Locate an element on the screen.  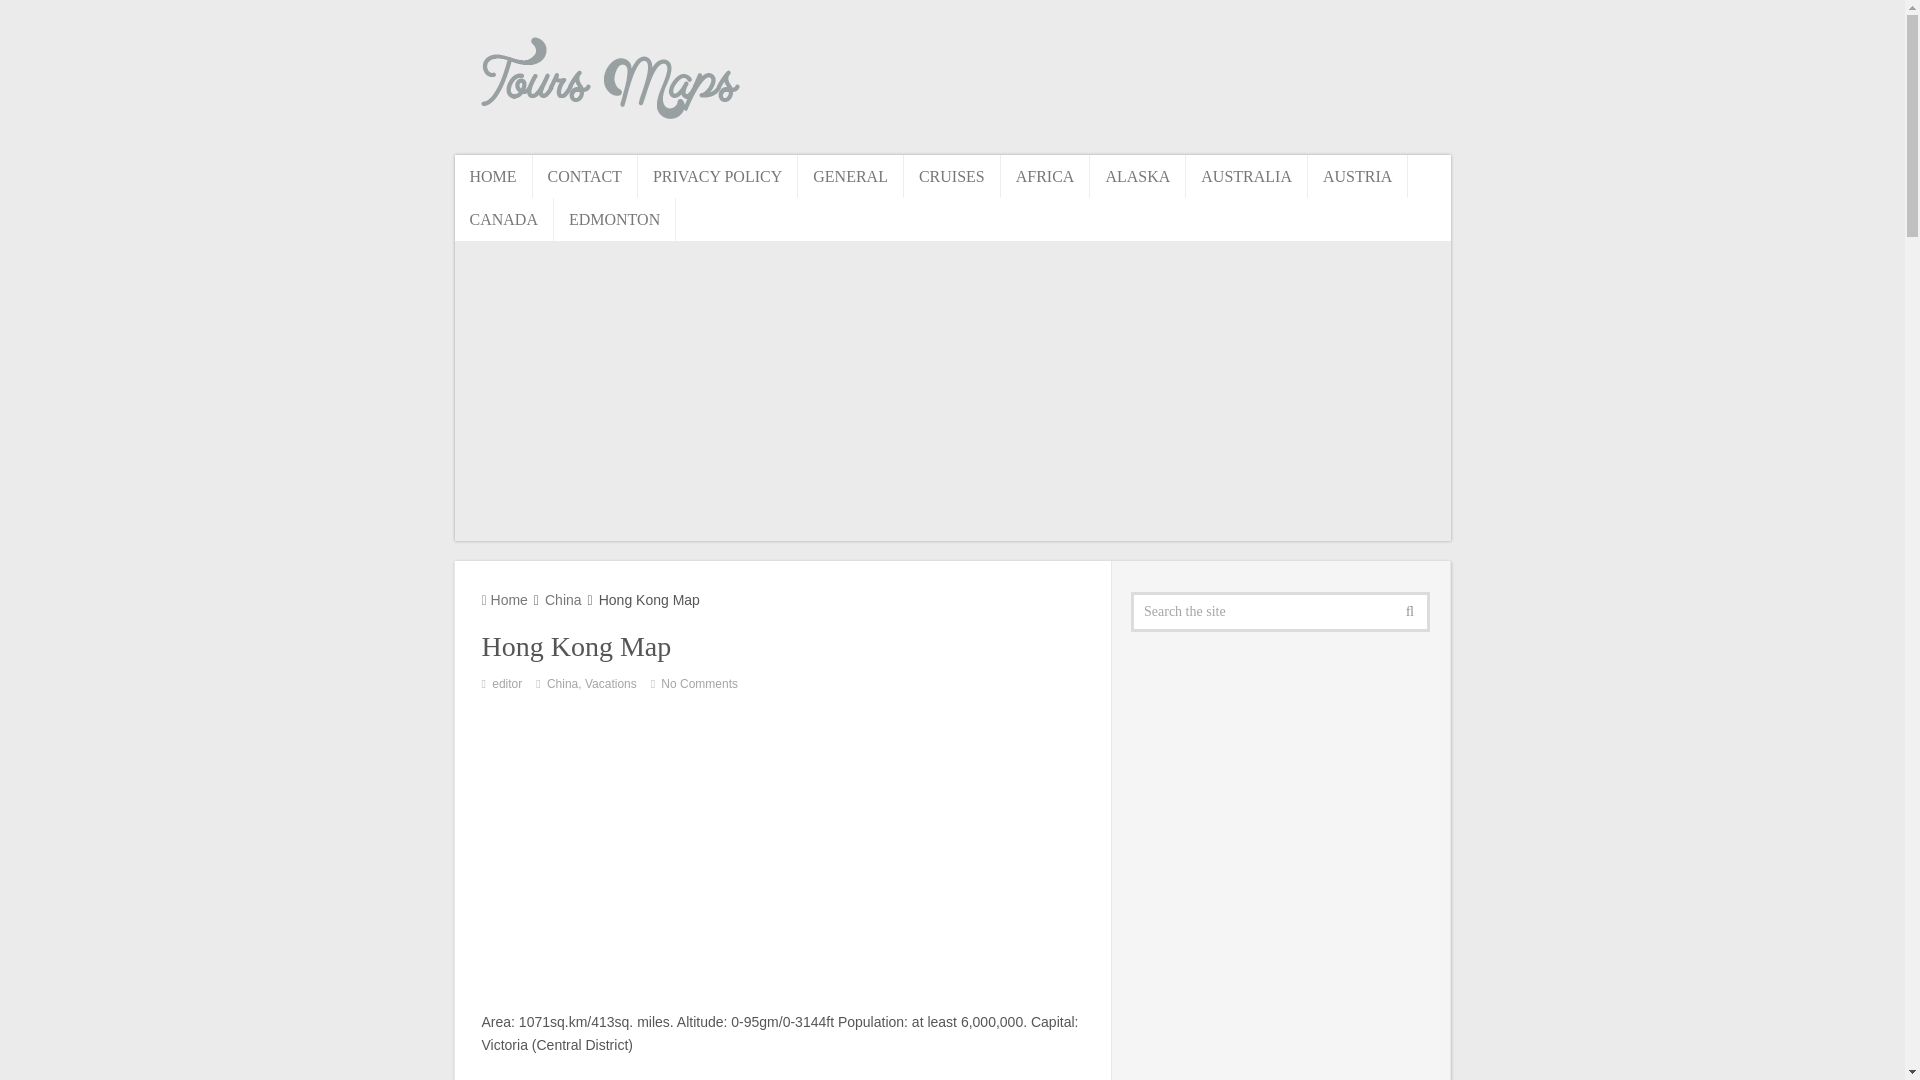
View all posts in Vacations is located at coordinates (611, 684).